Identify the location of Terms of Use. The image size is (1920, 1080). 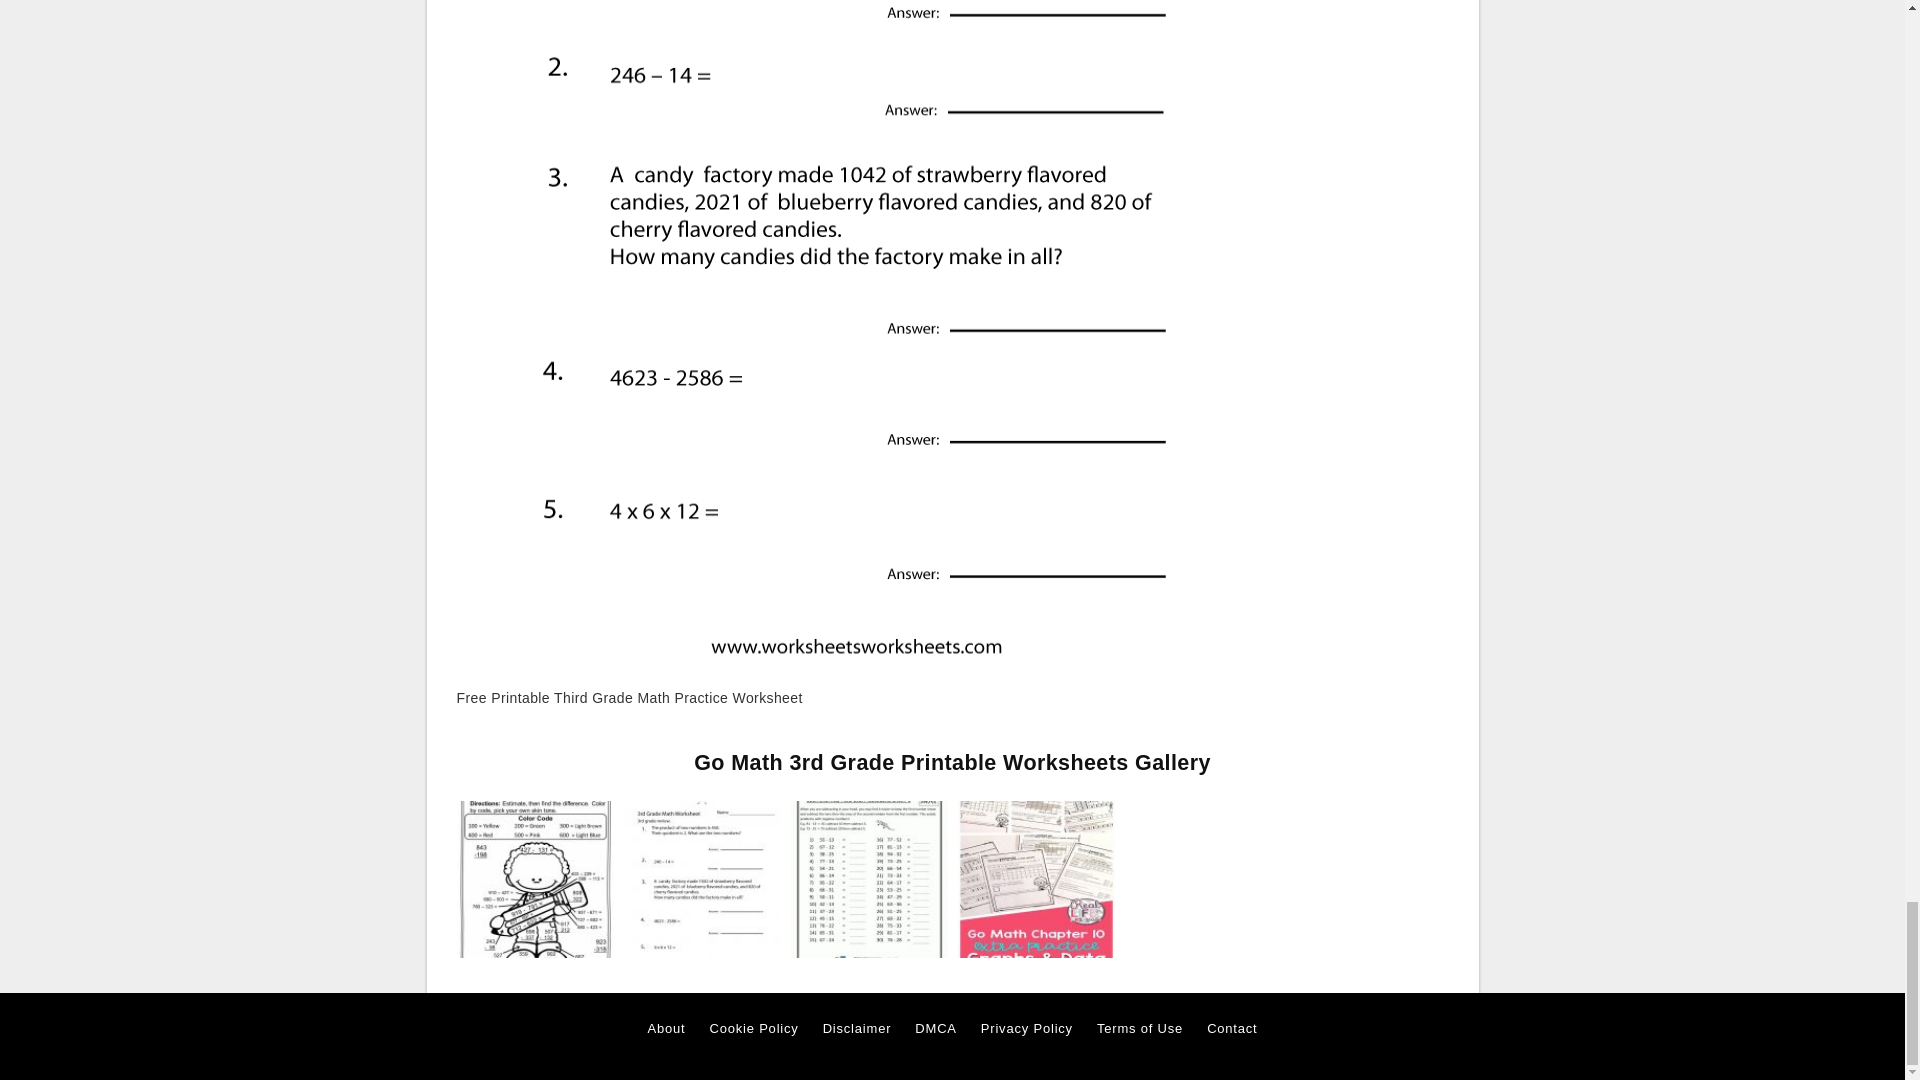
(1139, 1029).